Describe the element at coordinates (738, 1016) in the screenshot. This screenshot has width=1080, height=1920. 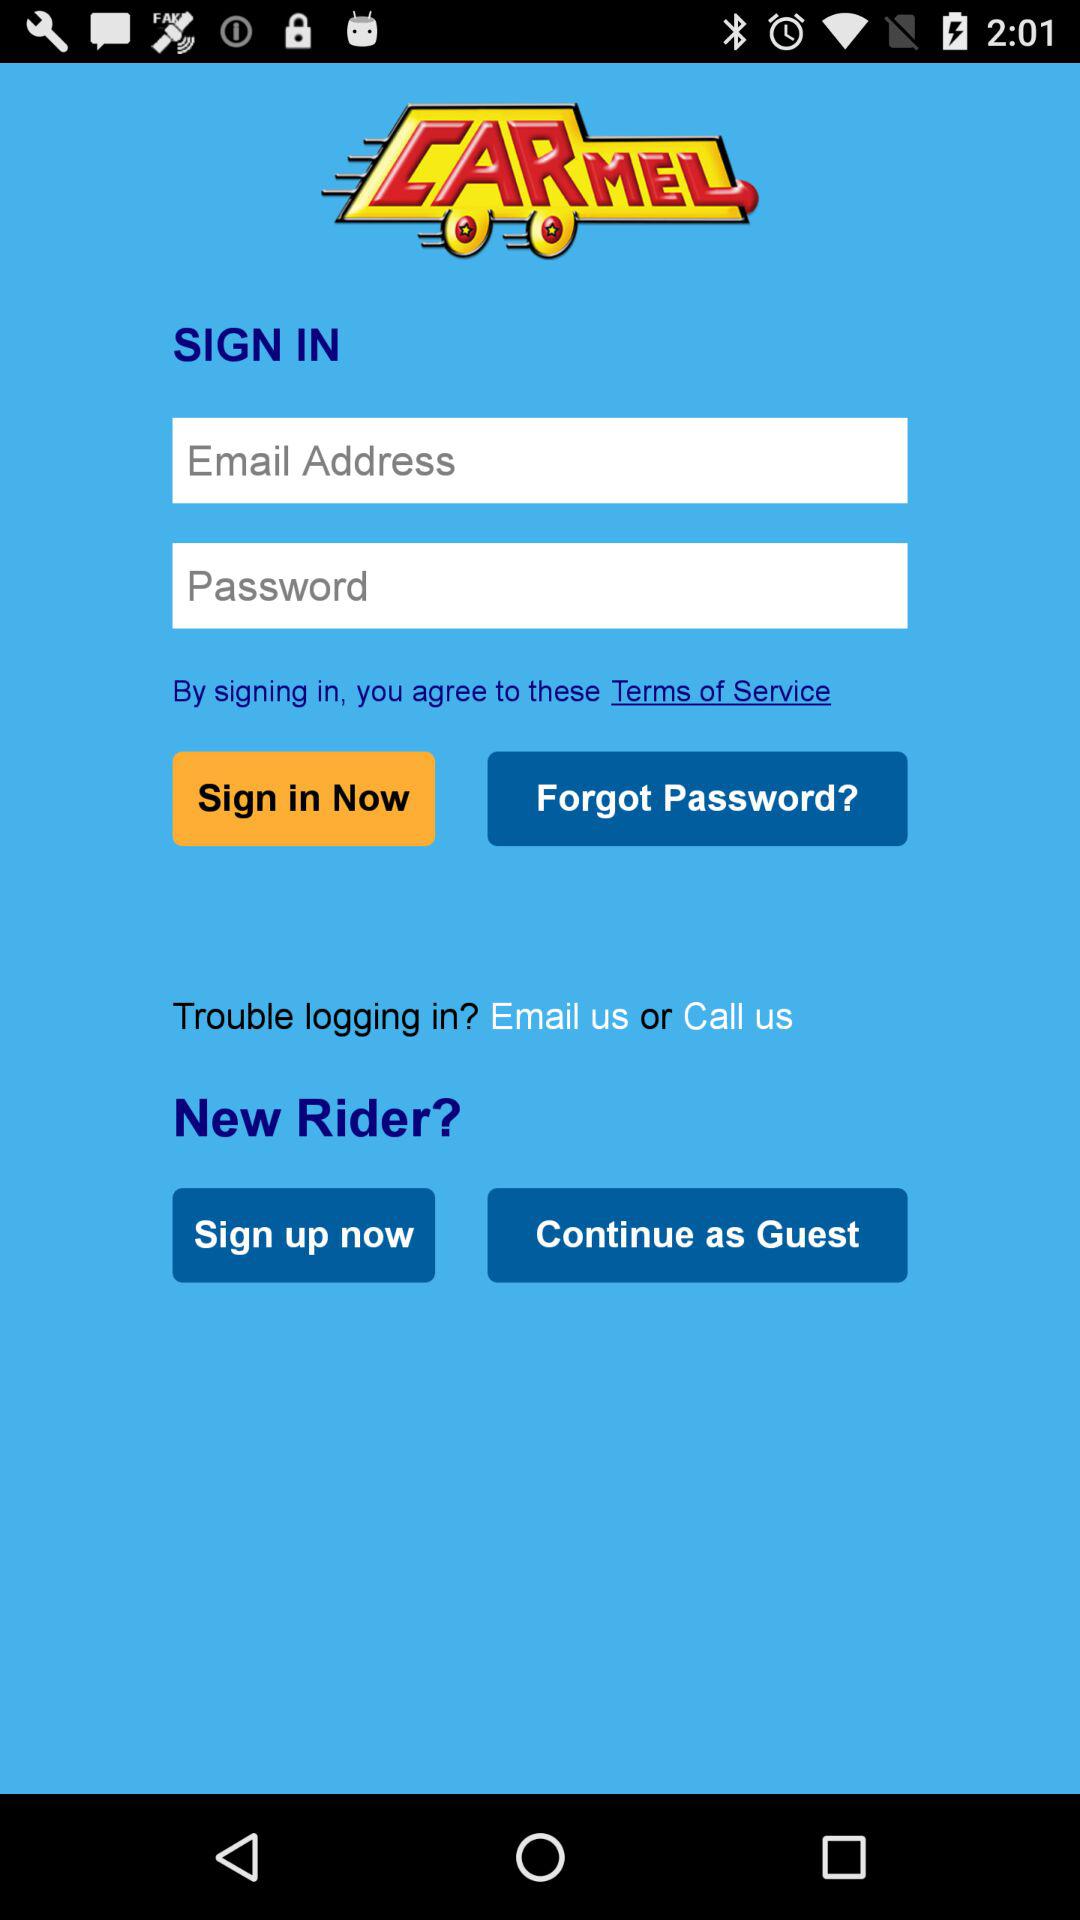
I see `turn on item next to or` at that location.